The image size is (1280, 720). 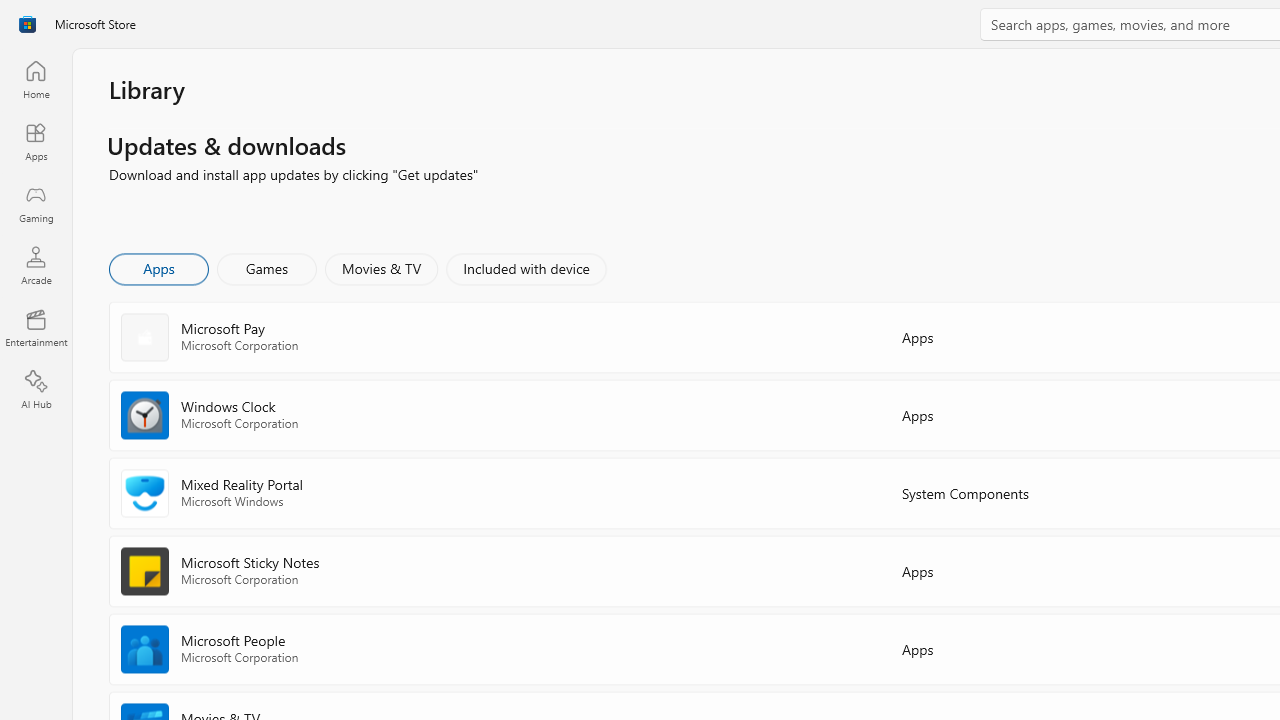 What do you see at coordinates (27, 24) in the screenshot?
I see `Class: Image` at bounding box center [27, 24].